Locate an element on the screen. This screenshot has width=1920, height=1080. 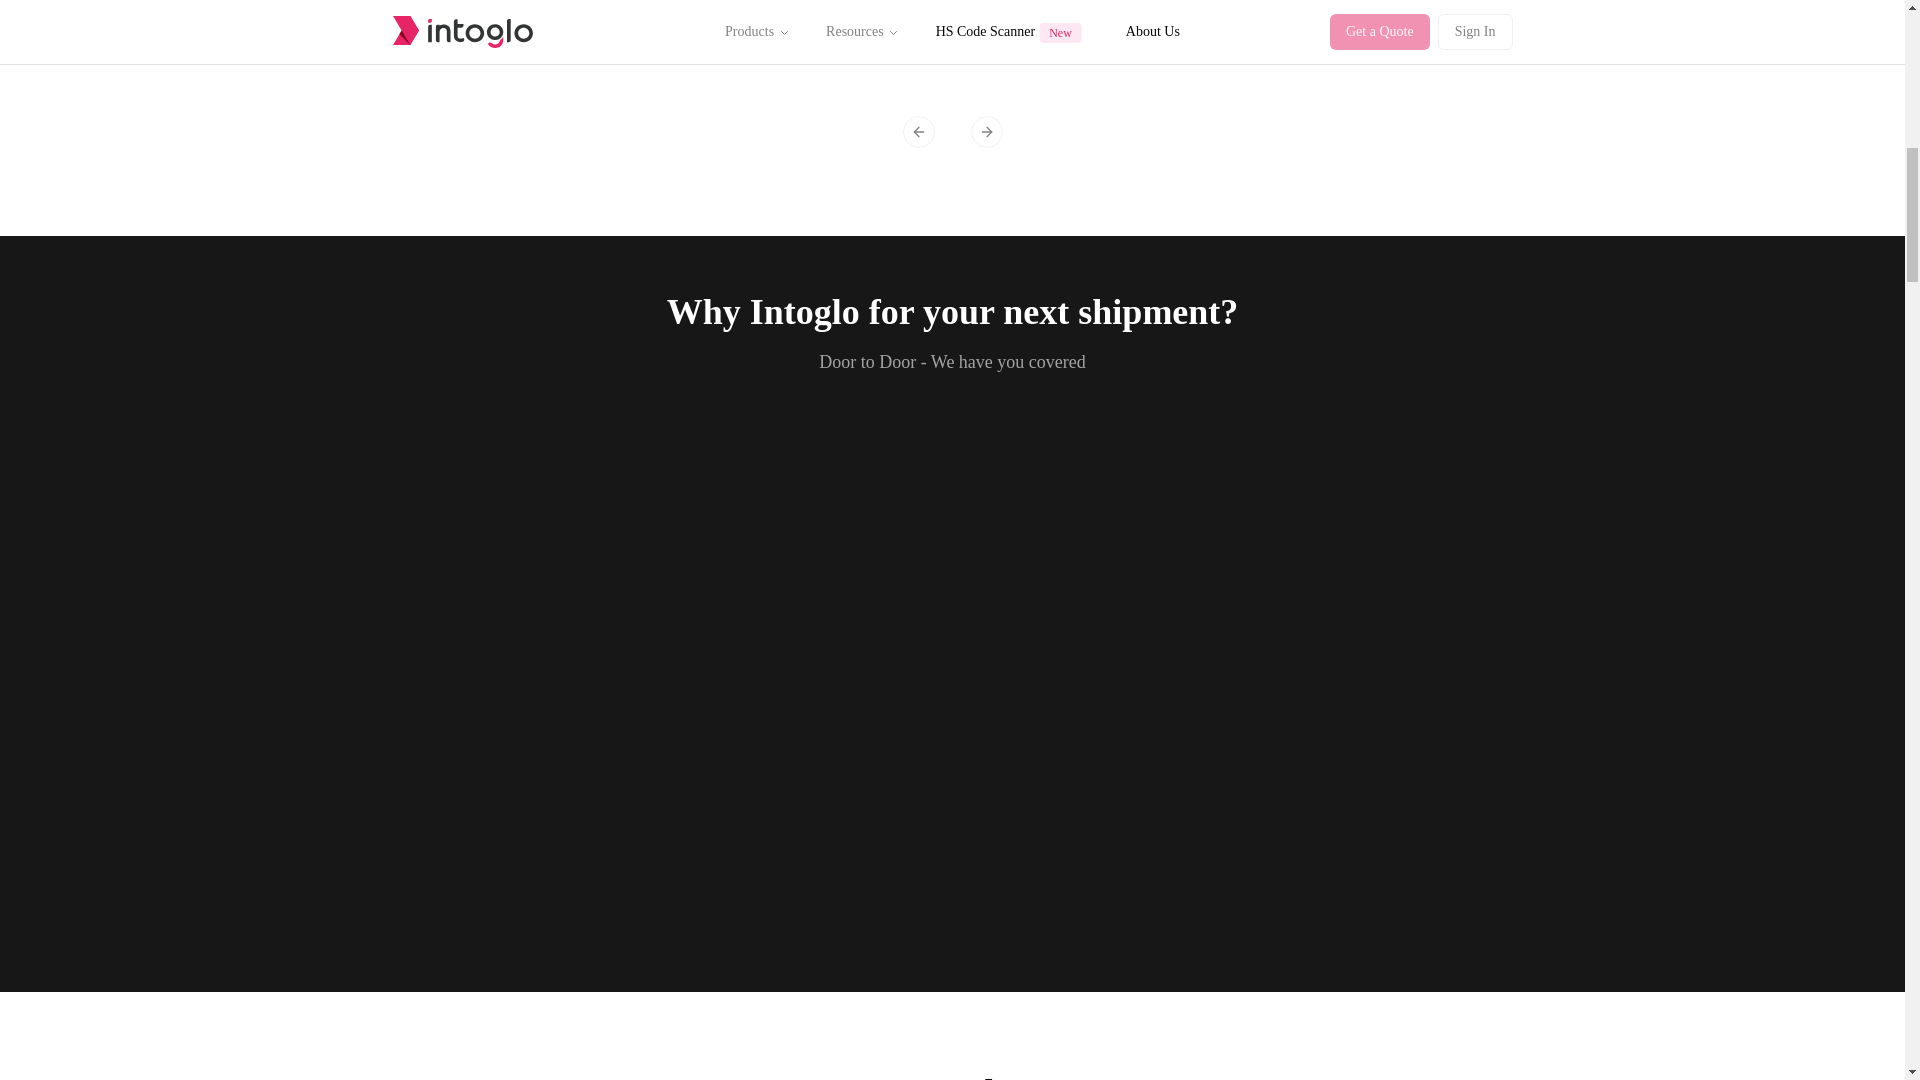
Next slide is located at coordinates (986, 131).